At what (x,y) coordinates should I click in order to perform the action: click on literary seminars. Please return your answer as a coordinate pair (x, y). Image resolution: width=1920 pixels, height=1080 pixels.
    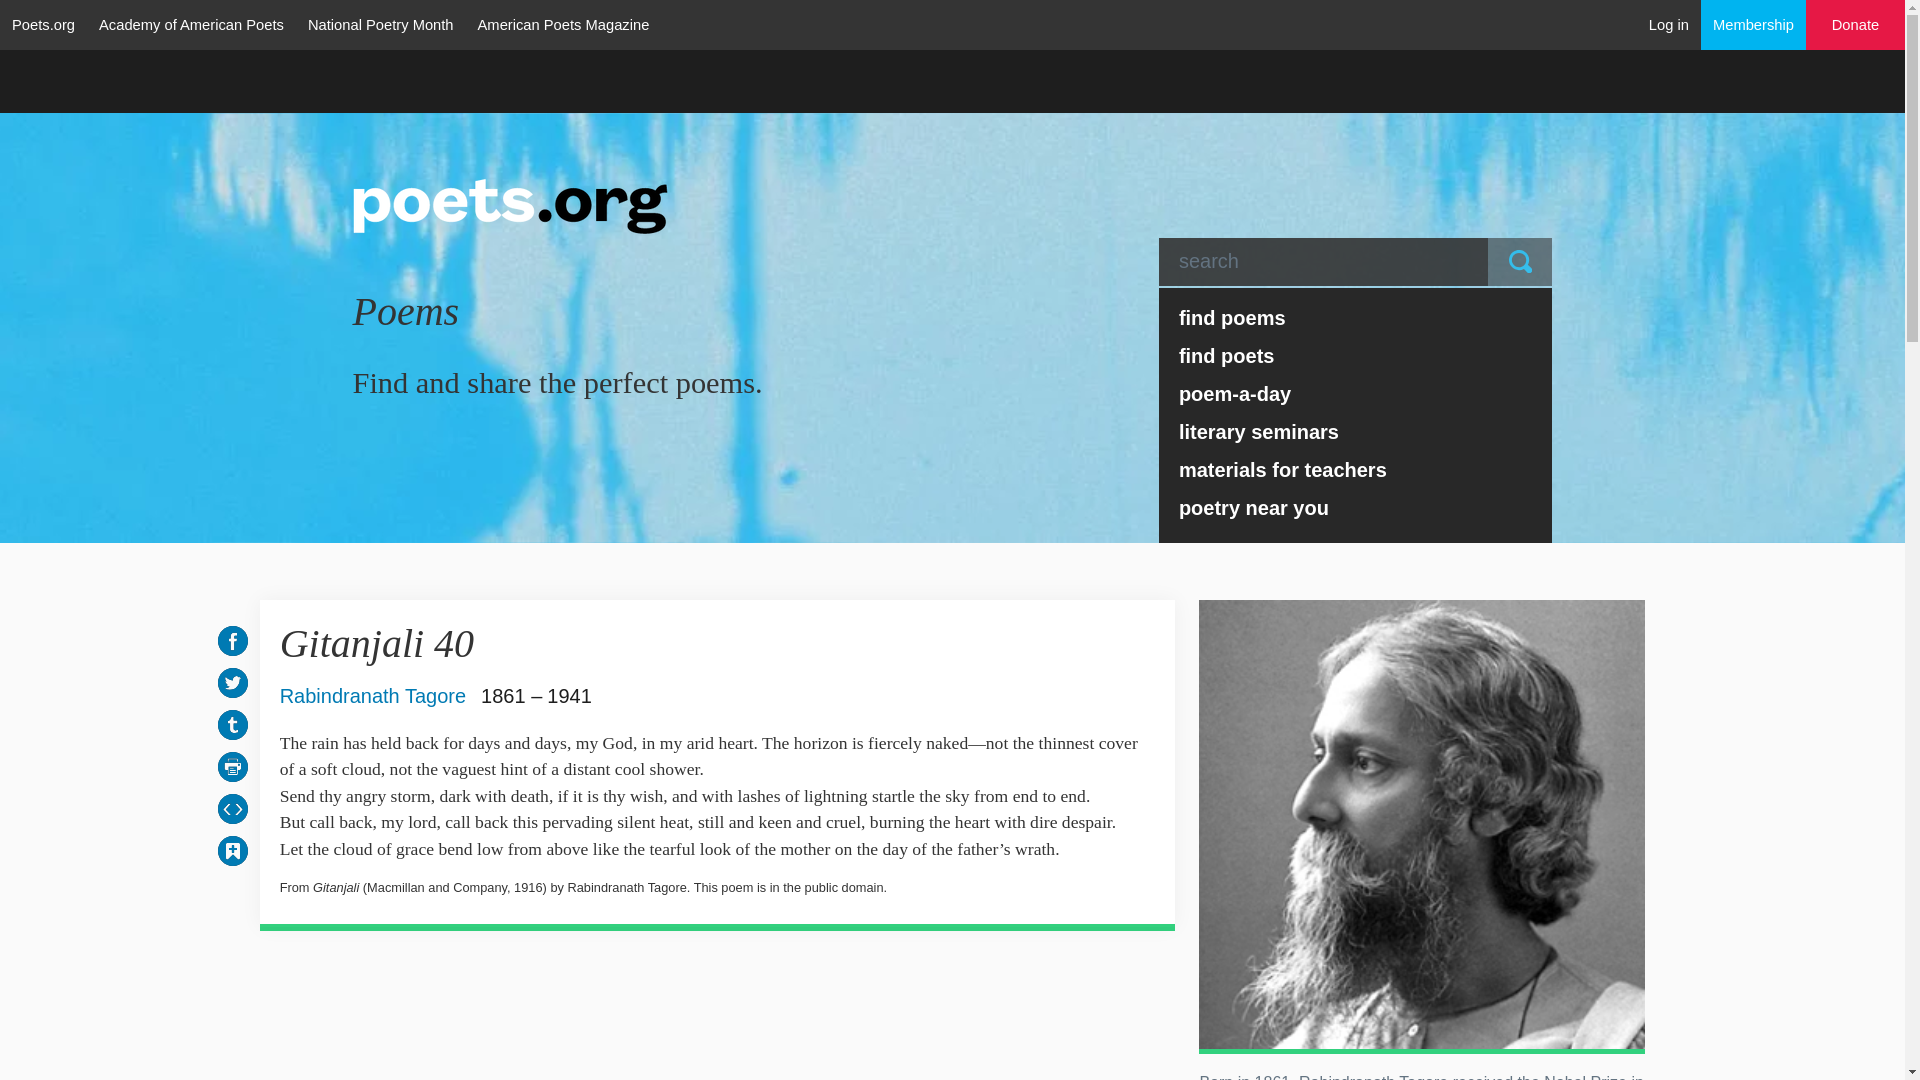
    Looking at the image, I should click on (1356, 432).